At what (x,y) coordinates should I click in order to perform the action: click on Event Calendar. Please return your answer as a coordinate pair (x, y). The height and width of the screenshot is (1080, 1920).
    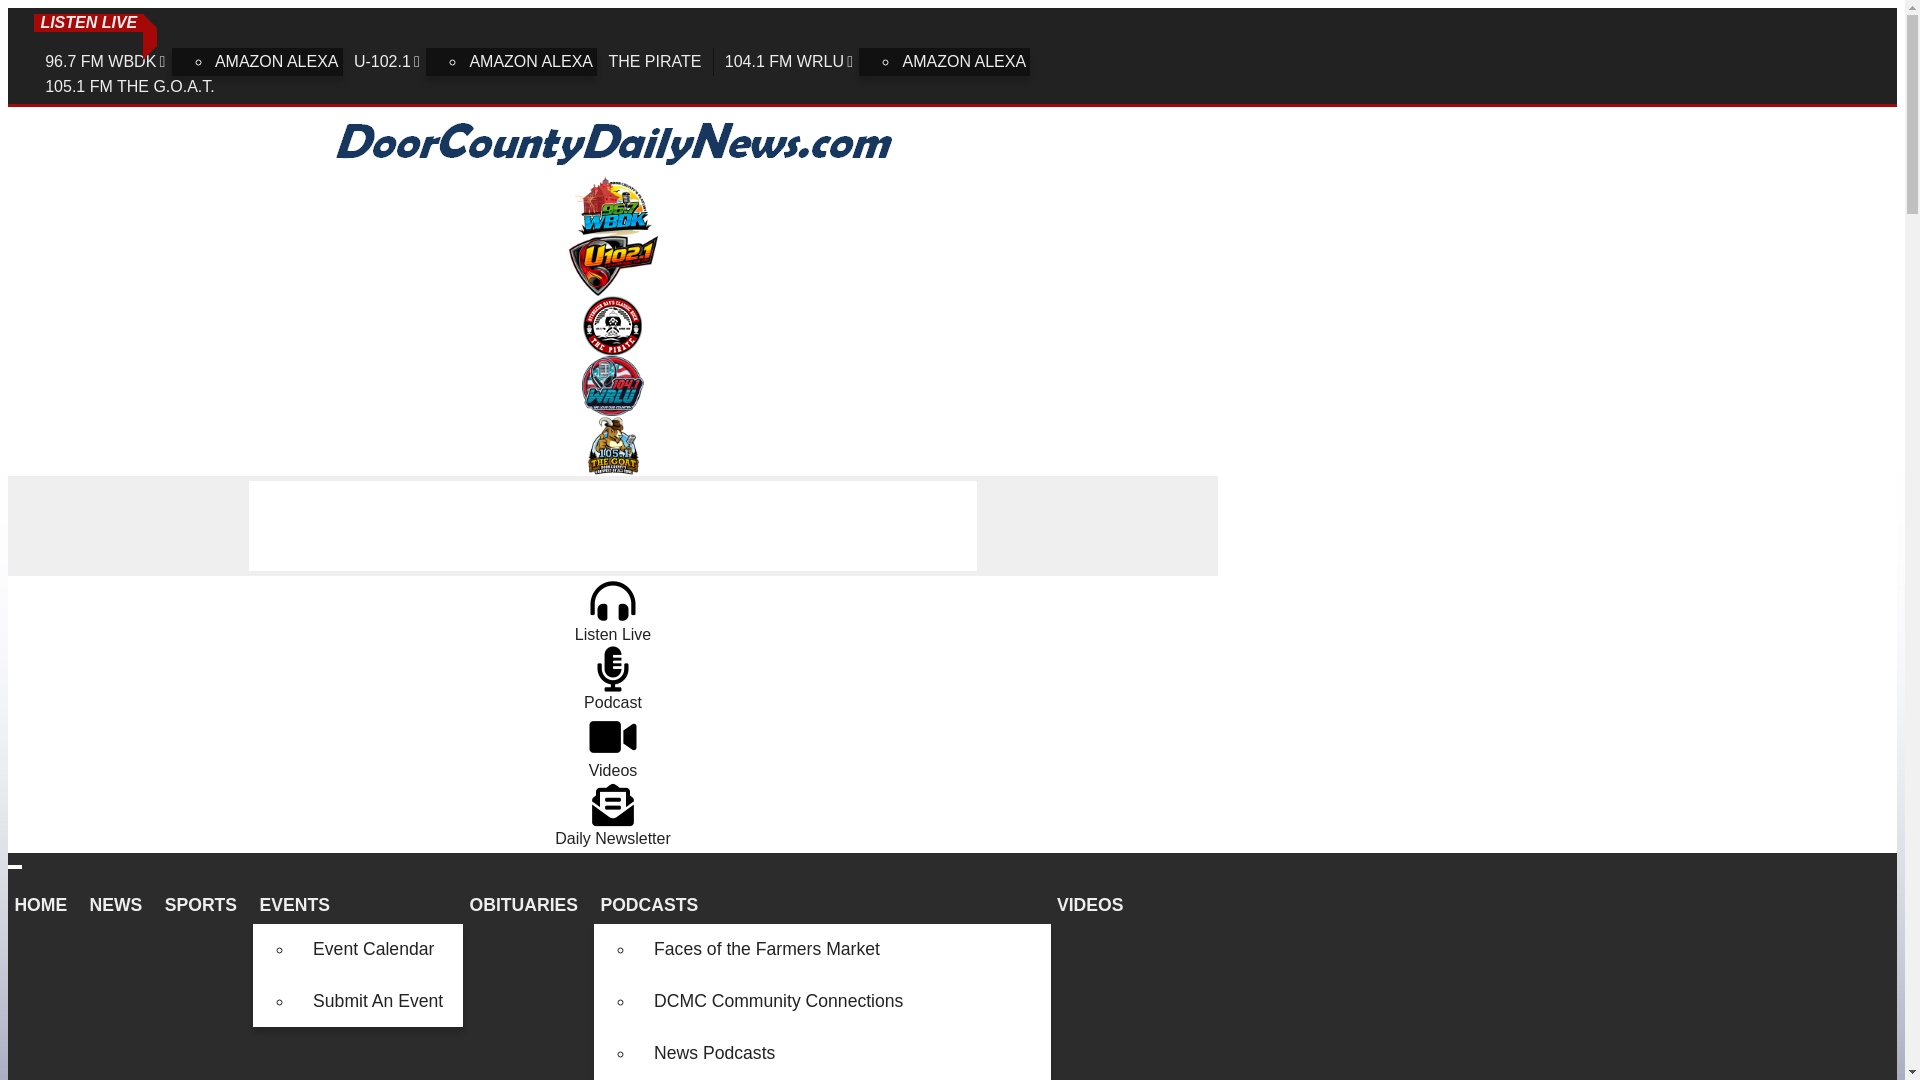
    Looking at the image, I should click on (378, 950).